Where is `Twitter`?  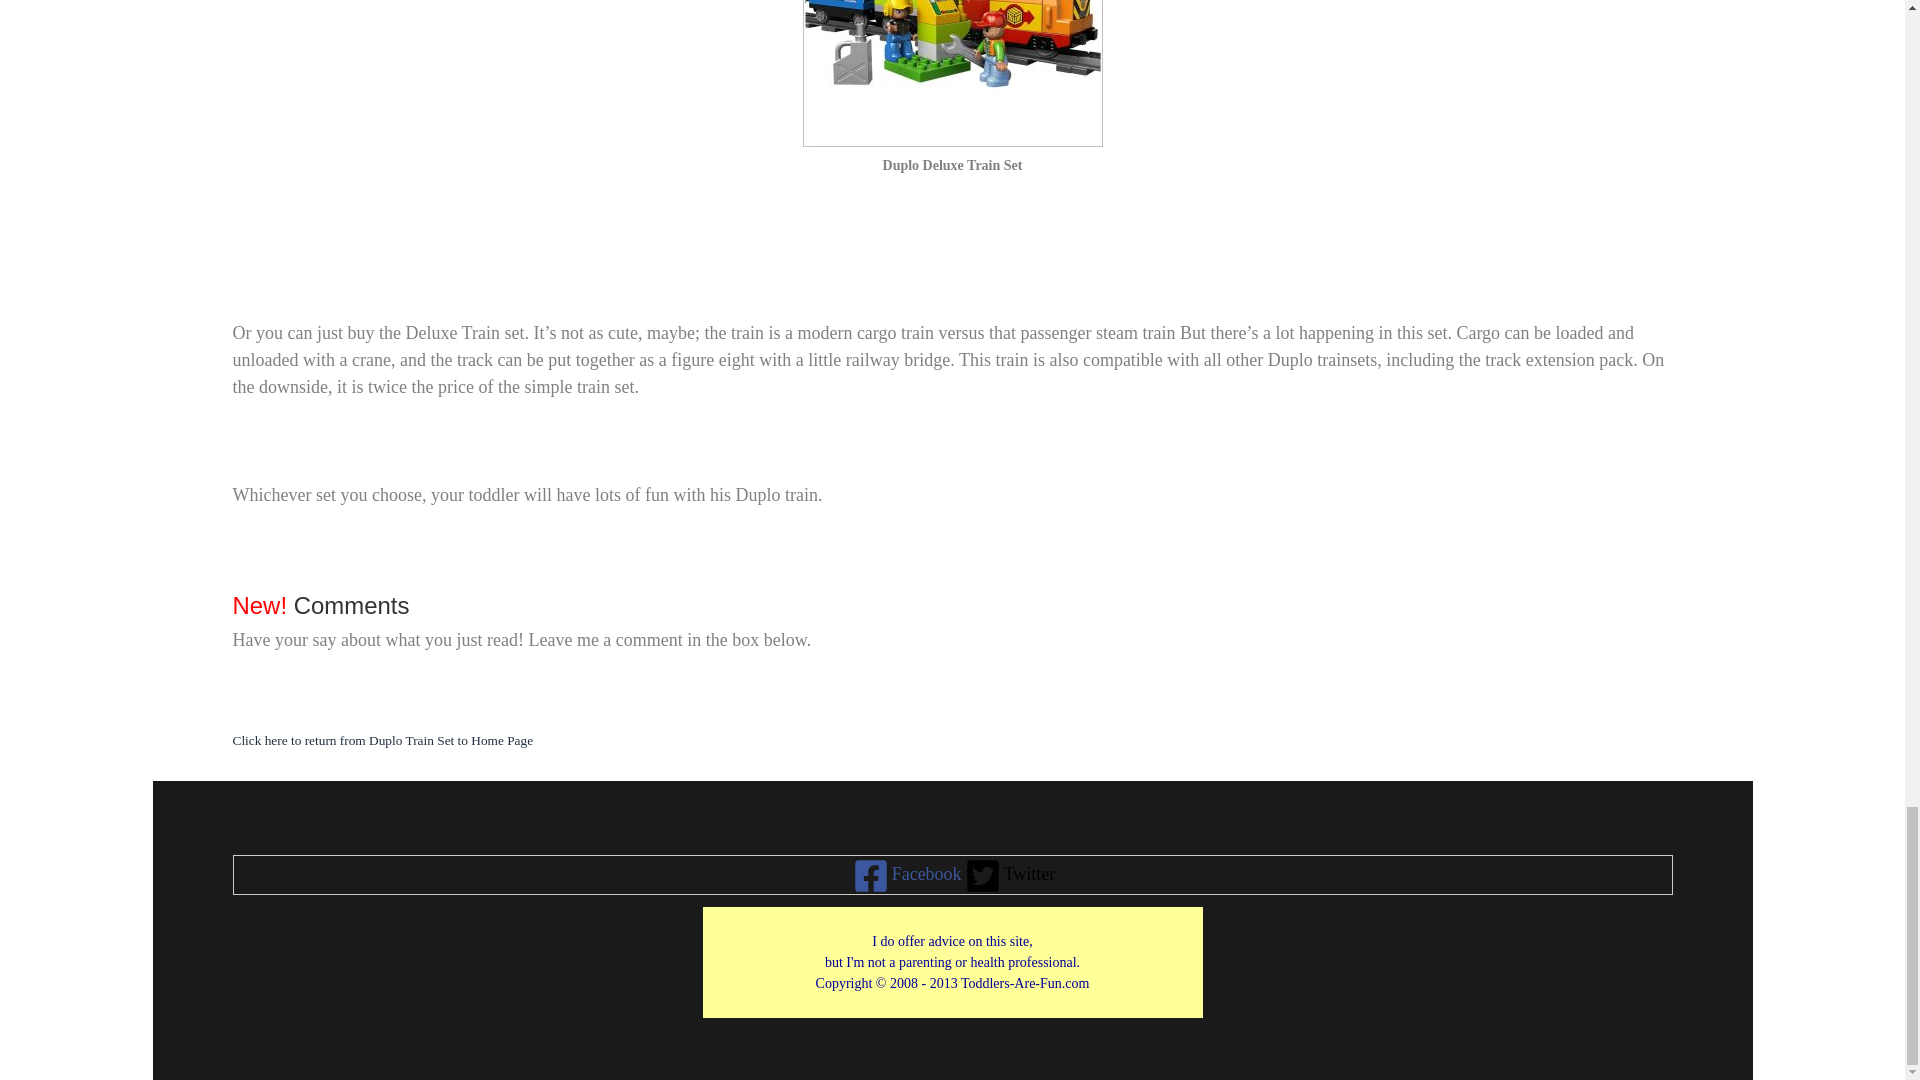 Twitter is located at coordinates (1008, 875).